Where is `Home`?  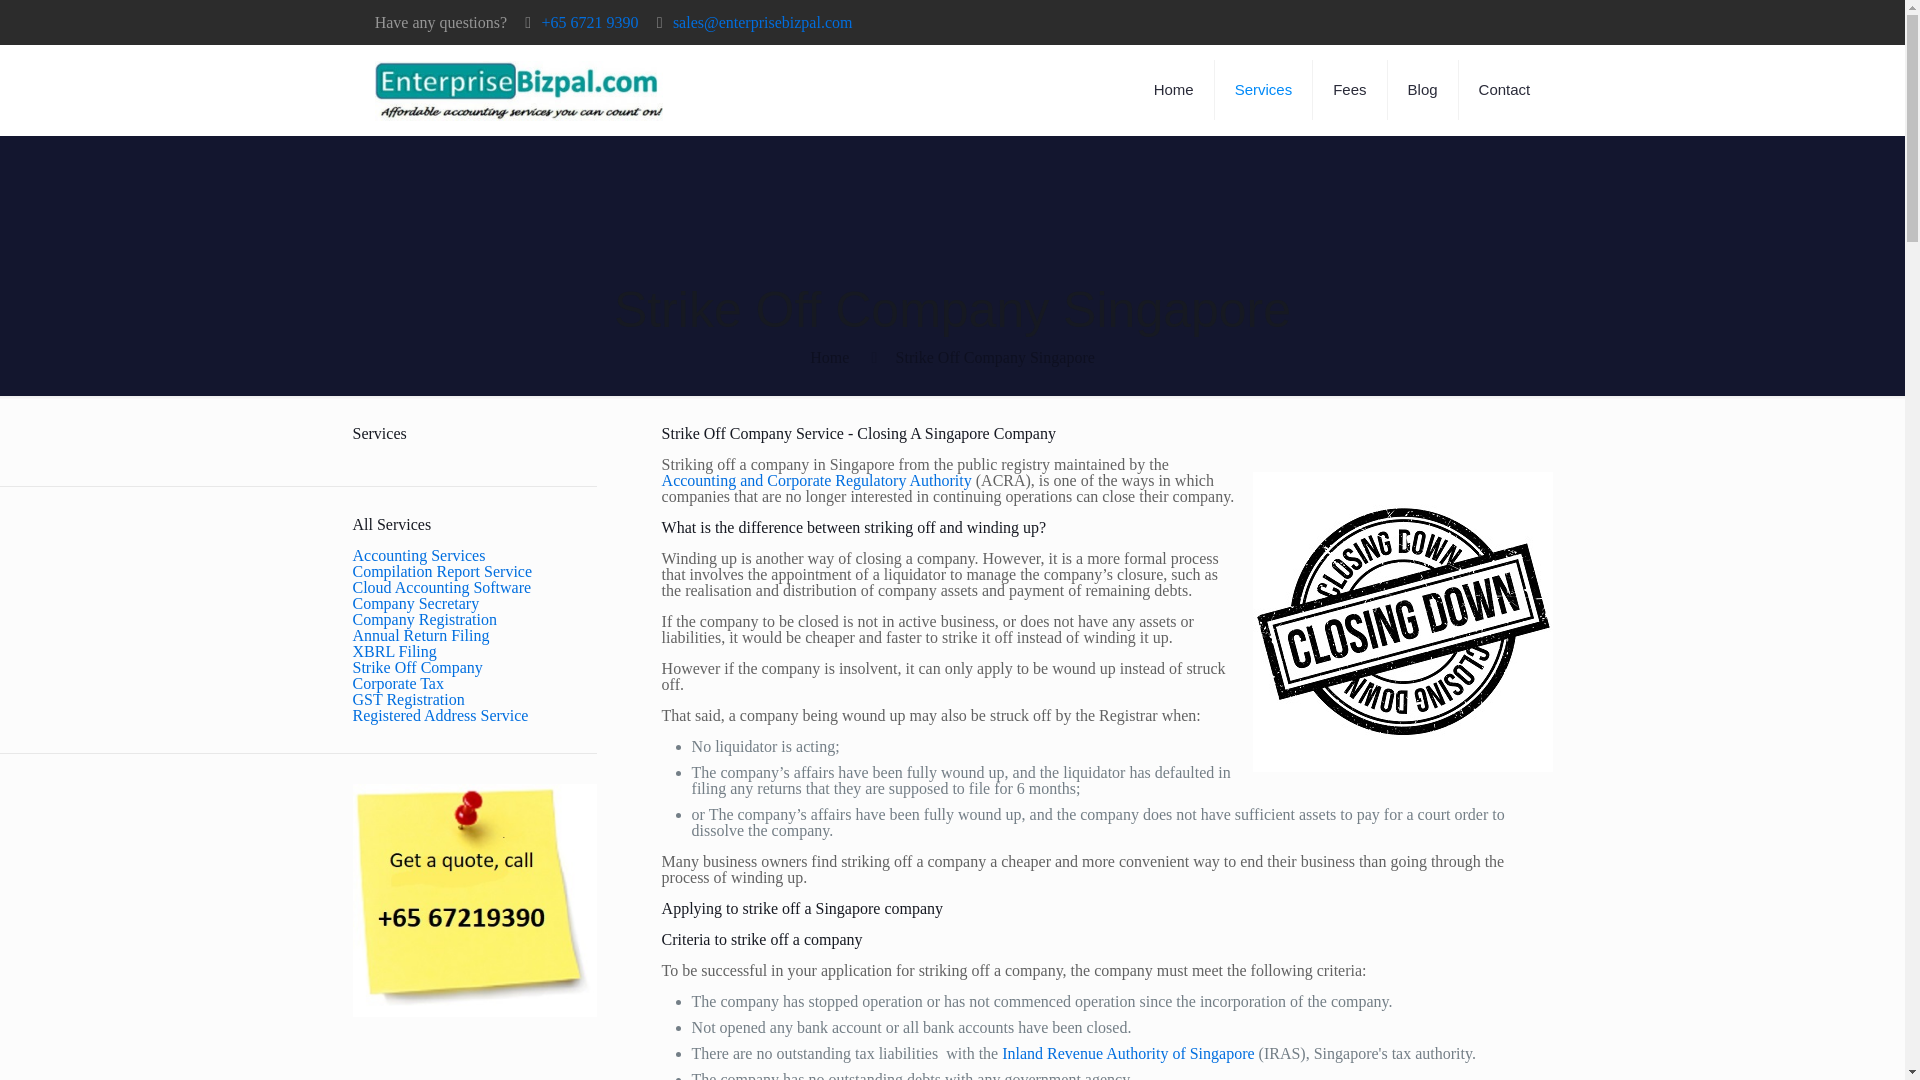 Home is located at coordinates (829, 357).